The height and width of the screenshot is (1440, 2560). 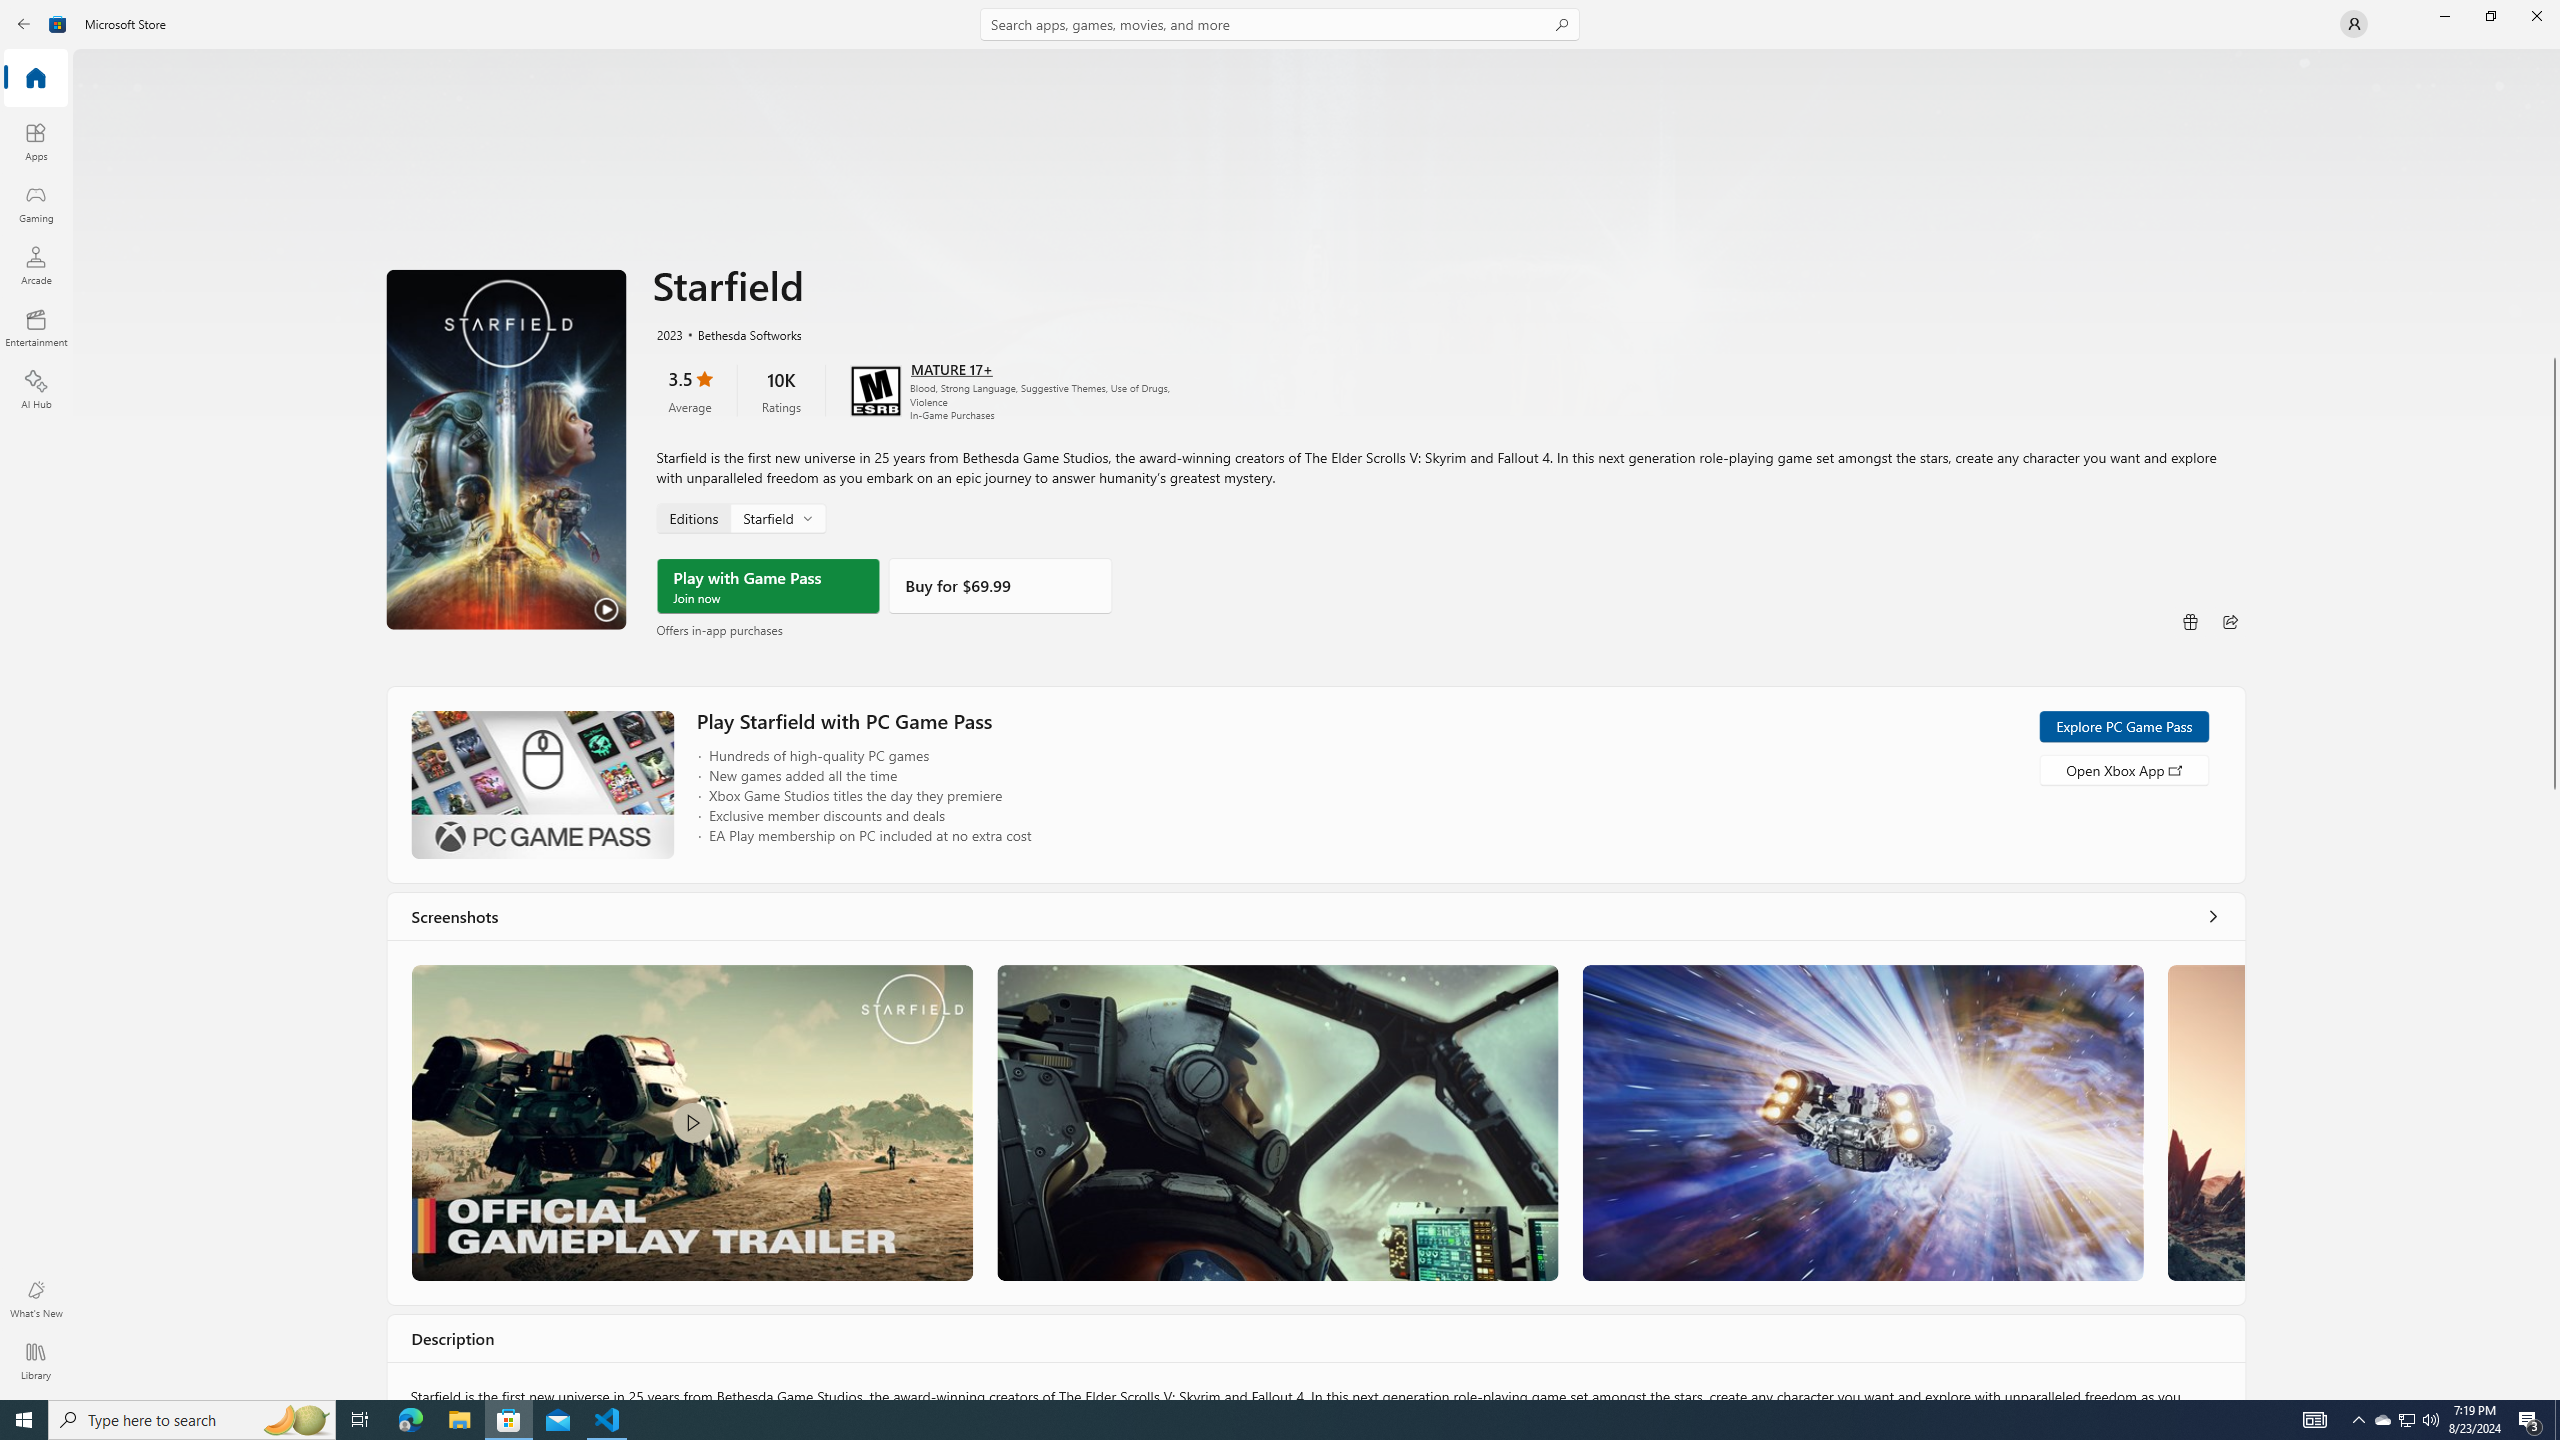 I want to click on Vertical Large Decrease, so click(x=2554, y=208).